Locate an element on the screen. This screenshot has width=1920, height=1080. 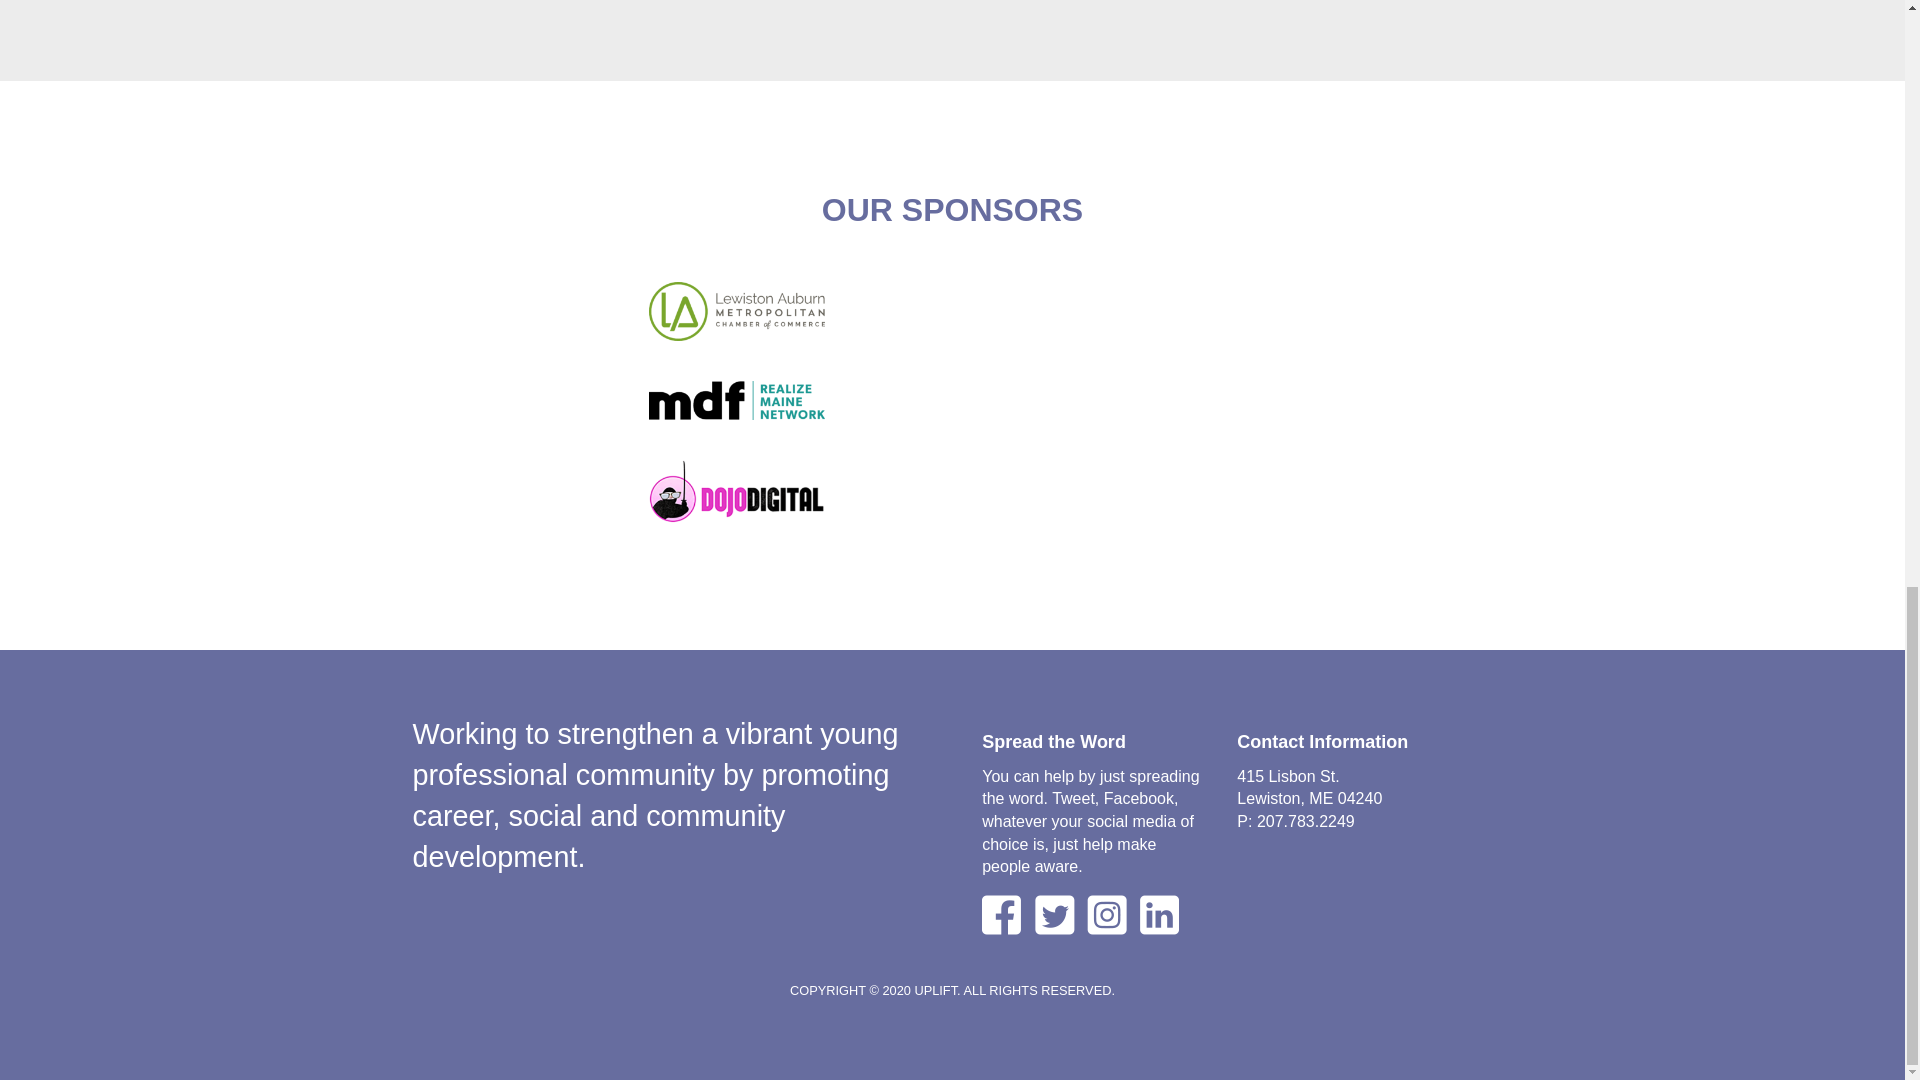
Facebook is located at coordinates (1001, 915).